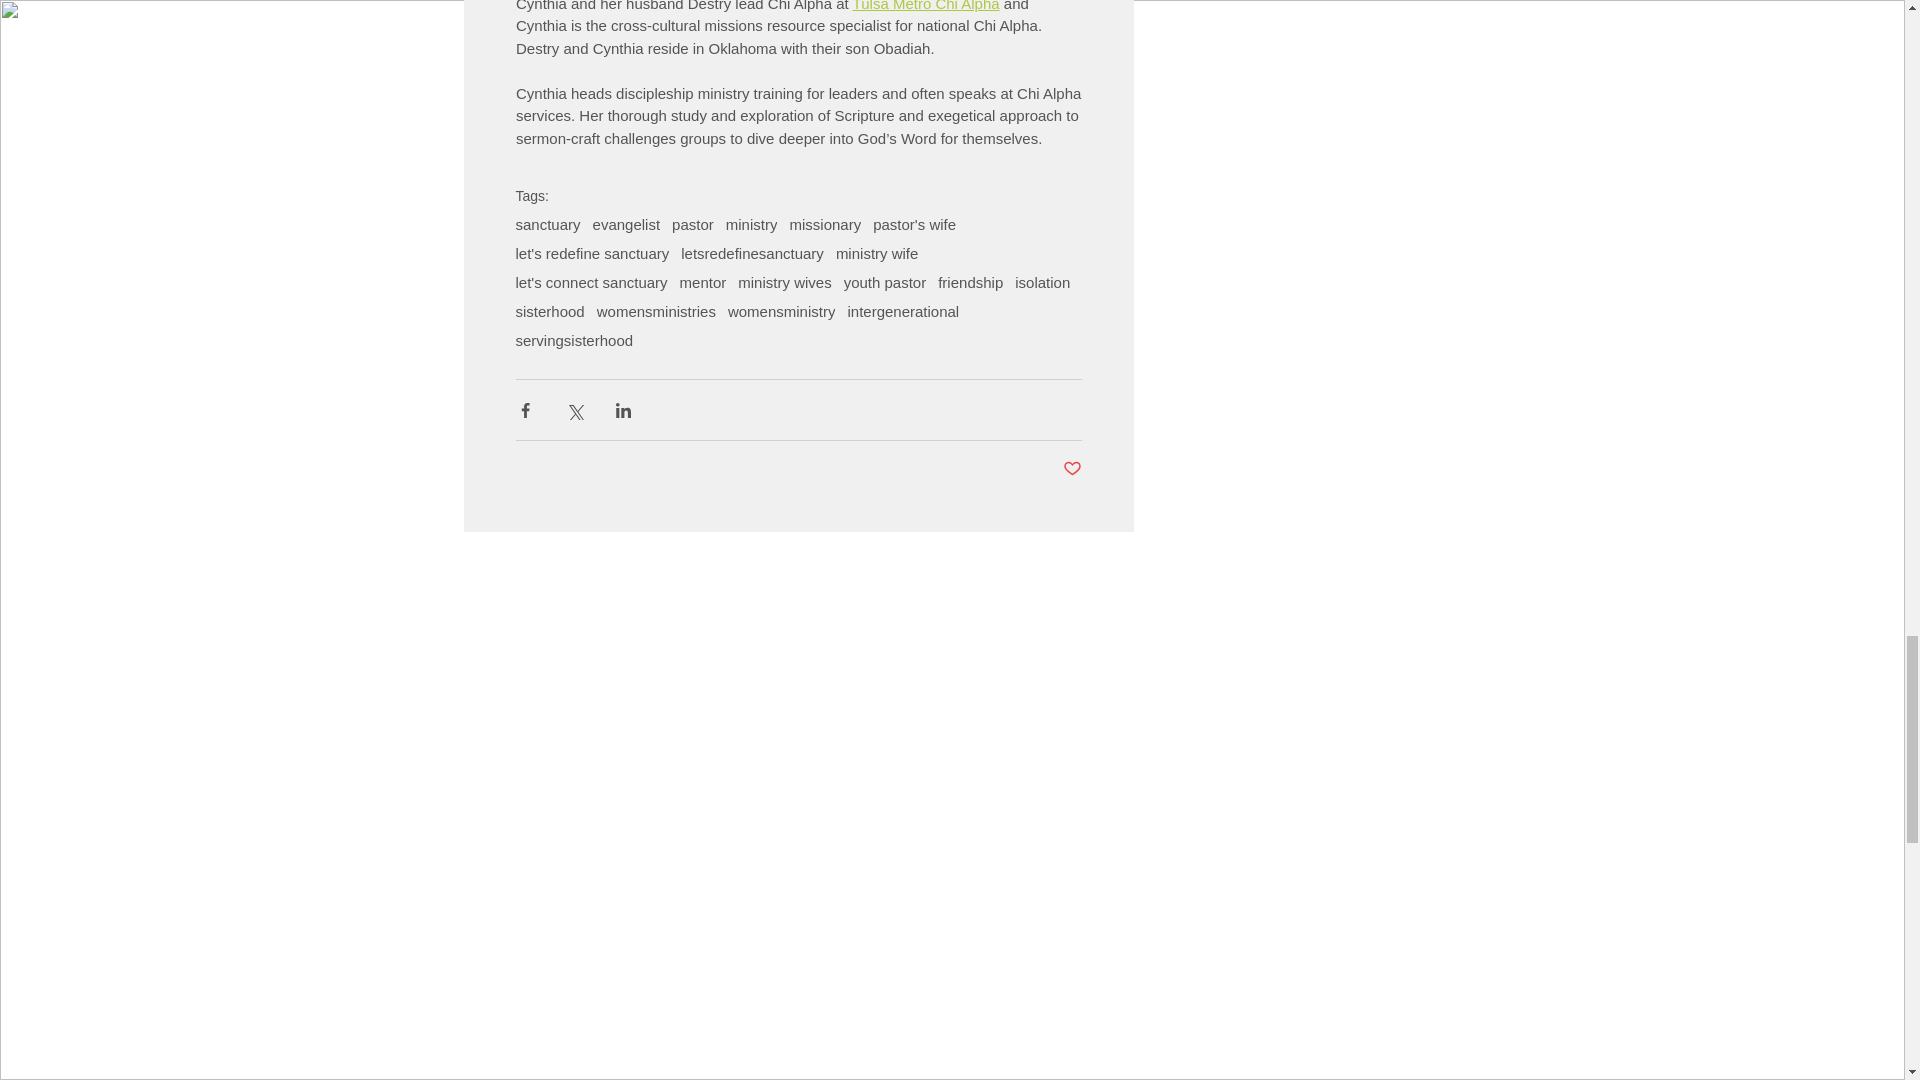  I want to click on friendship, so click(970, 282).